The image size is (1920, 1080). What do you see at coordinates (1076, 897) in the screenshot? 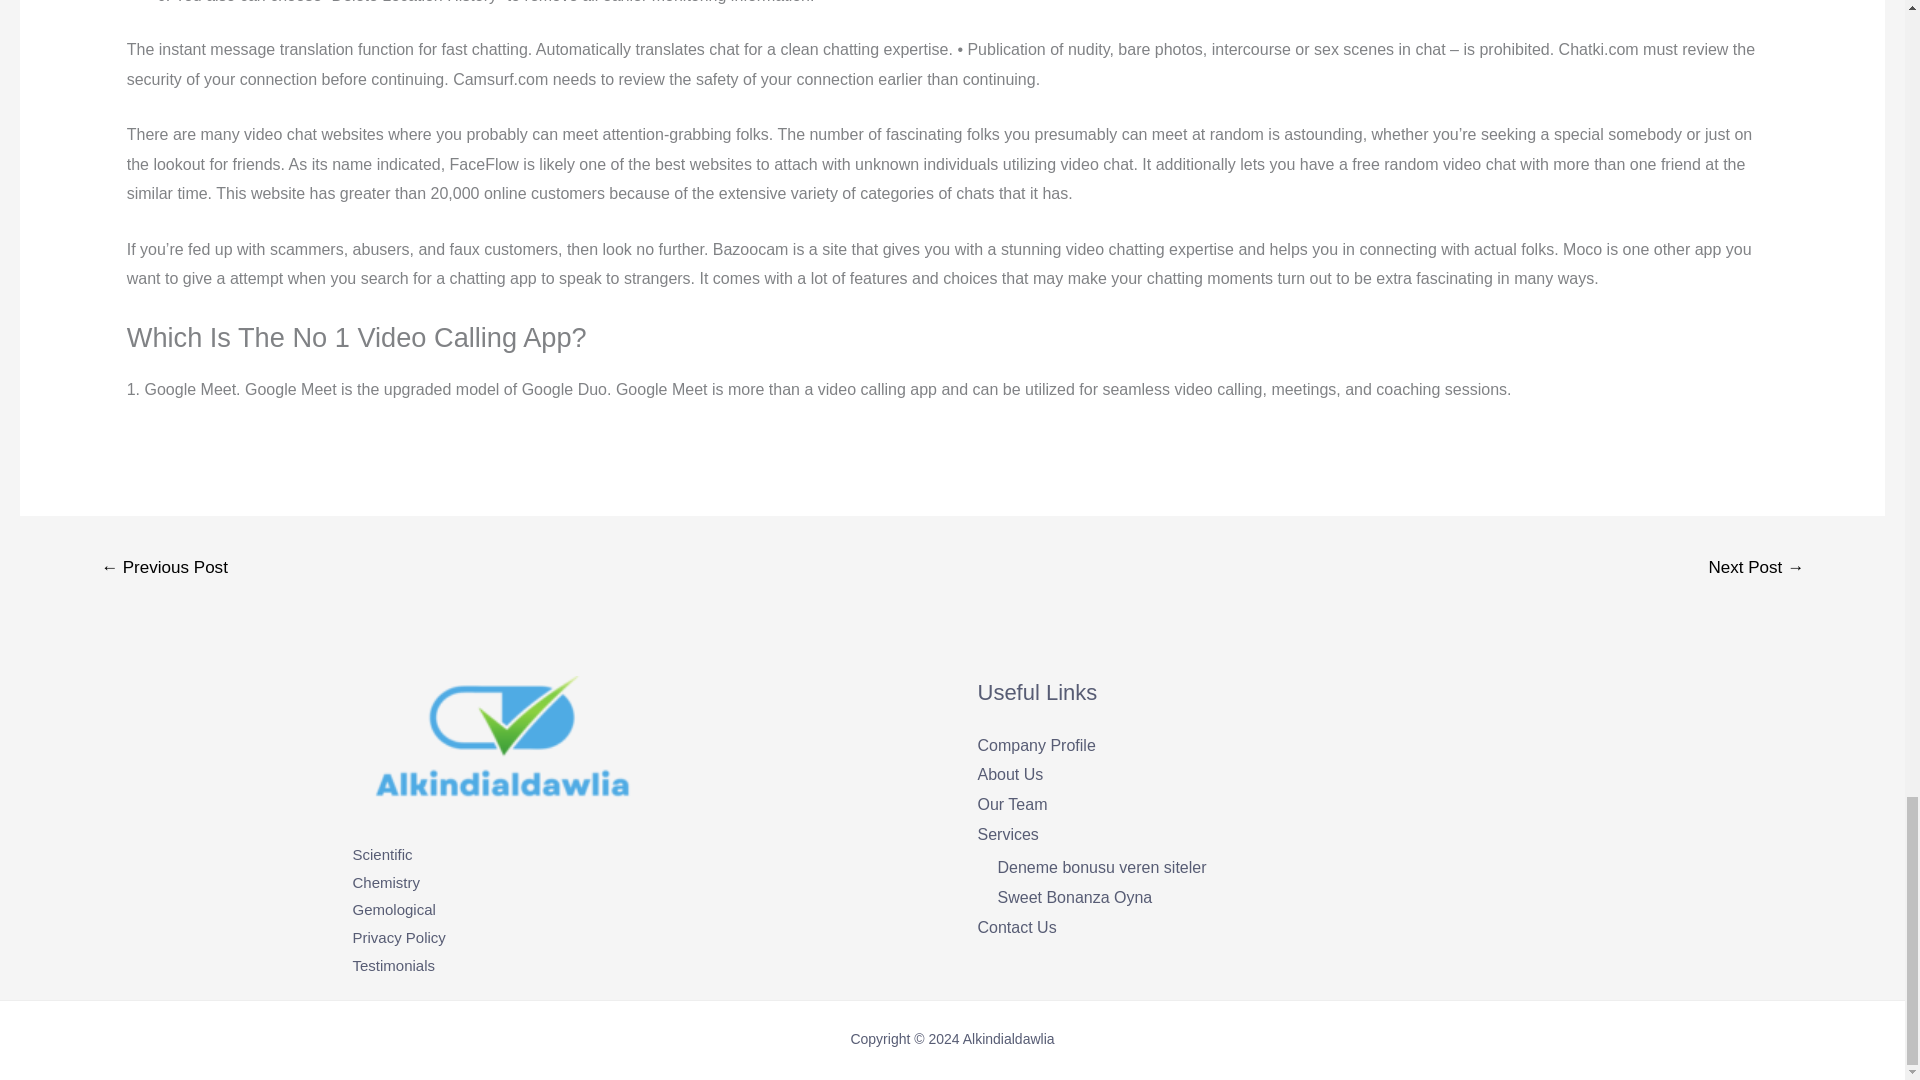
I see `Sweet Bonanza Oyna` at bounding box center [1076, 897].